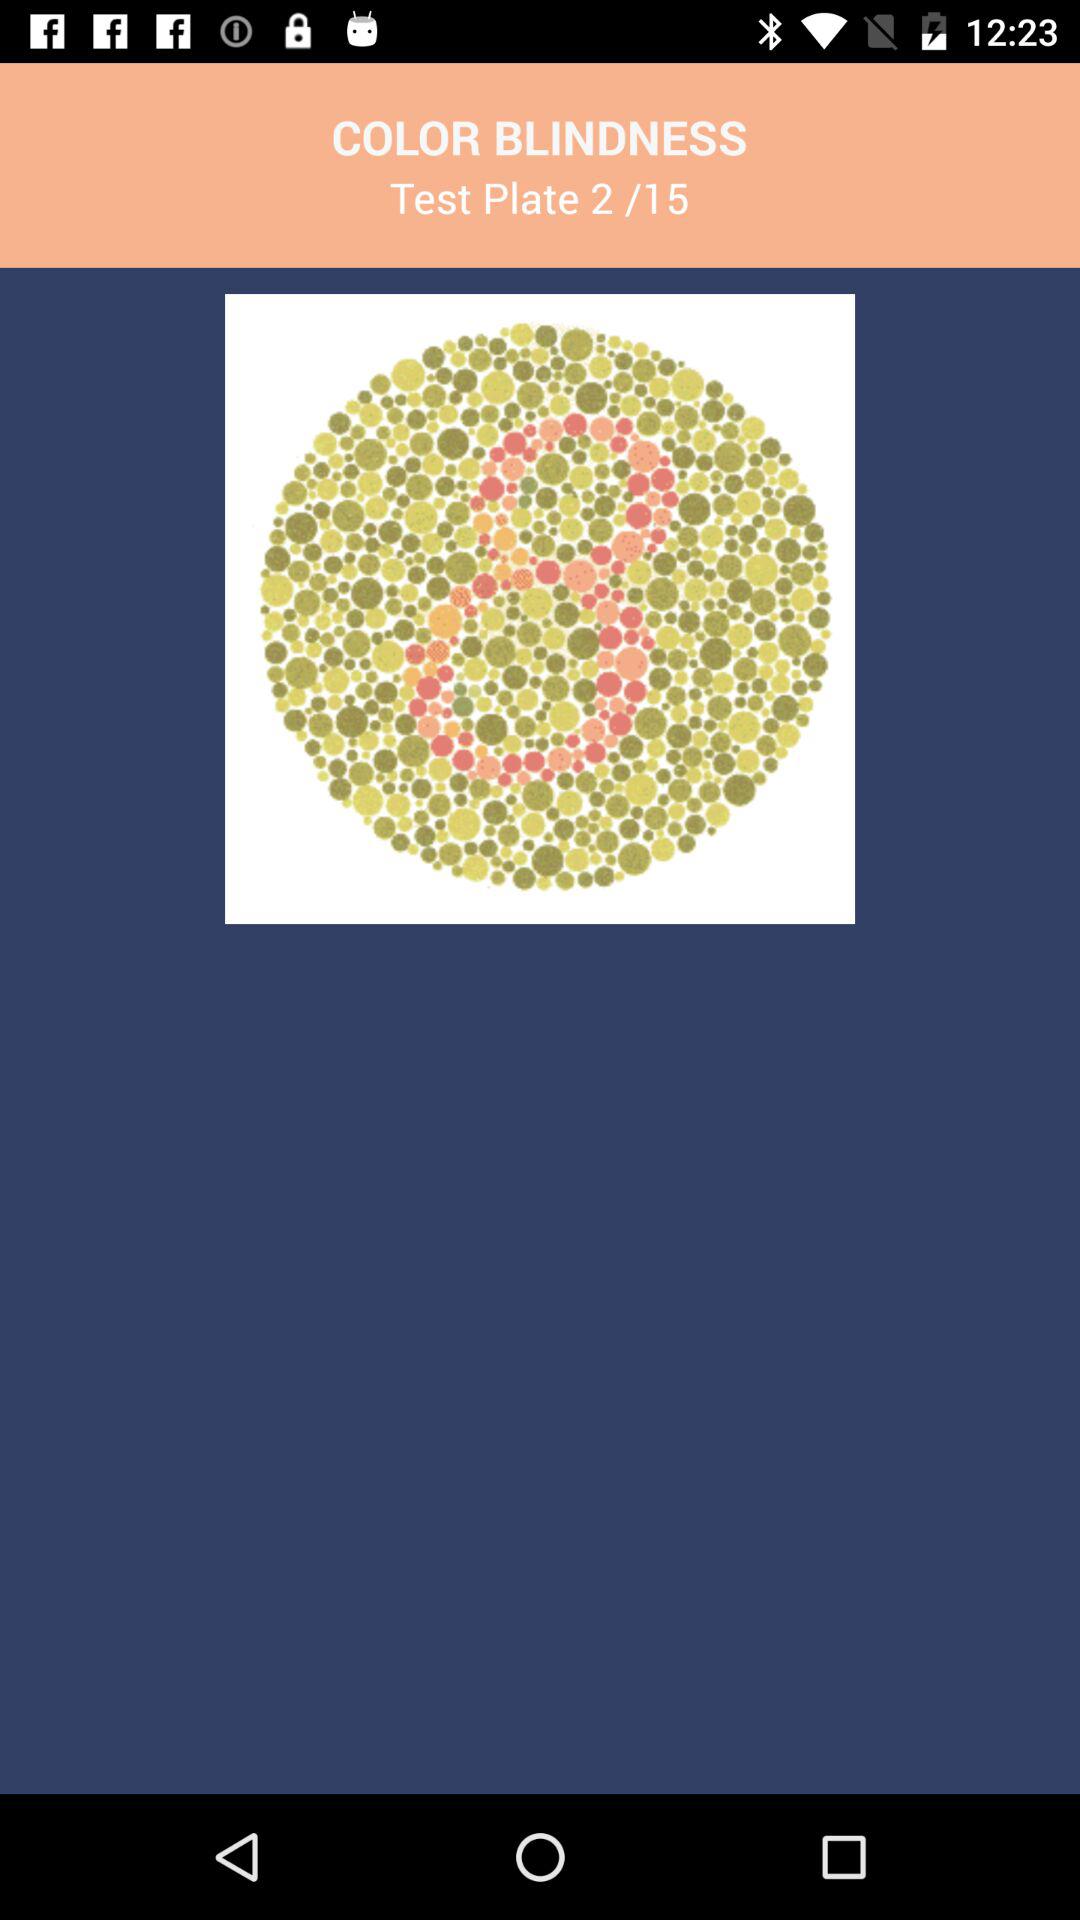  Describe the element at coordinates (540, 608) in the screenshot. I see `launch the icon below test plate 2 app` at that location.